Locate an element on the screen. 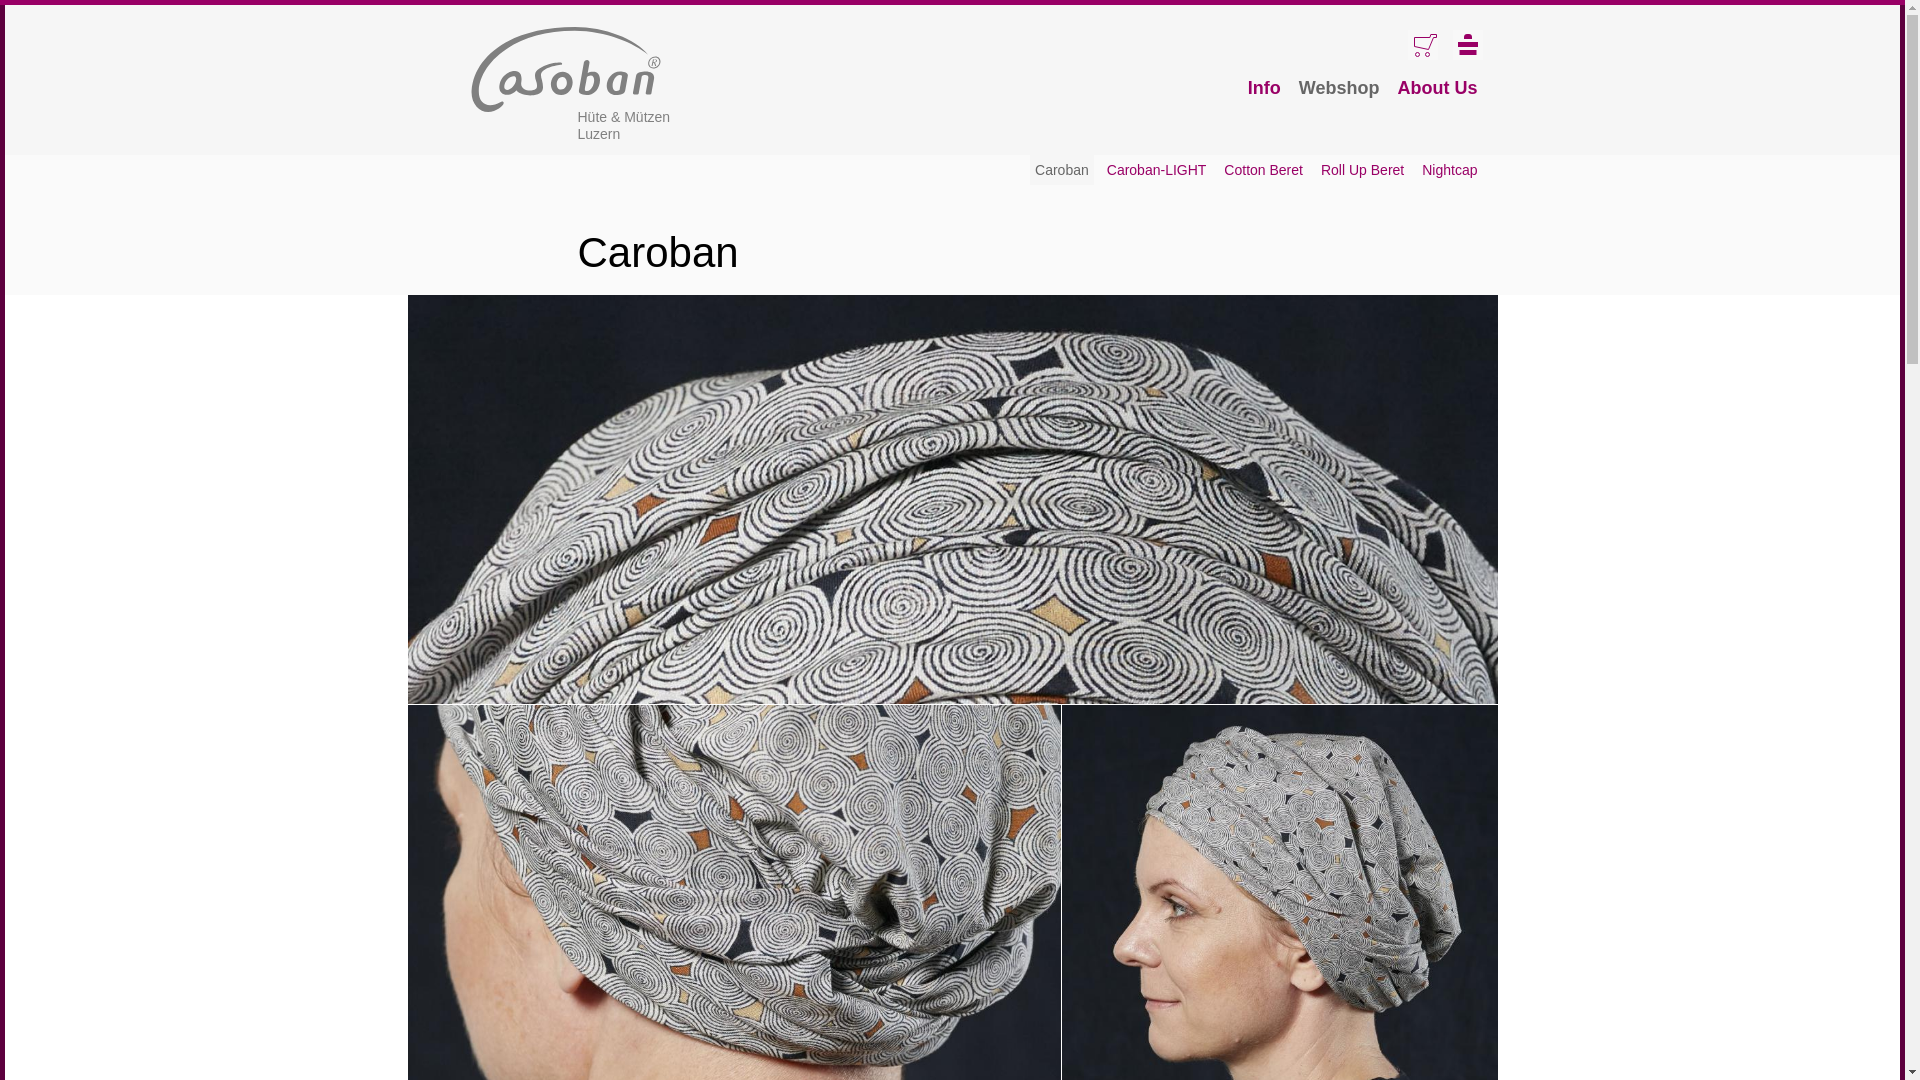  About Us is located at coordinates (1438, 88).